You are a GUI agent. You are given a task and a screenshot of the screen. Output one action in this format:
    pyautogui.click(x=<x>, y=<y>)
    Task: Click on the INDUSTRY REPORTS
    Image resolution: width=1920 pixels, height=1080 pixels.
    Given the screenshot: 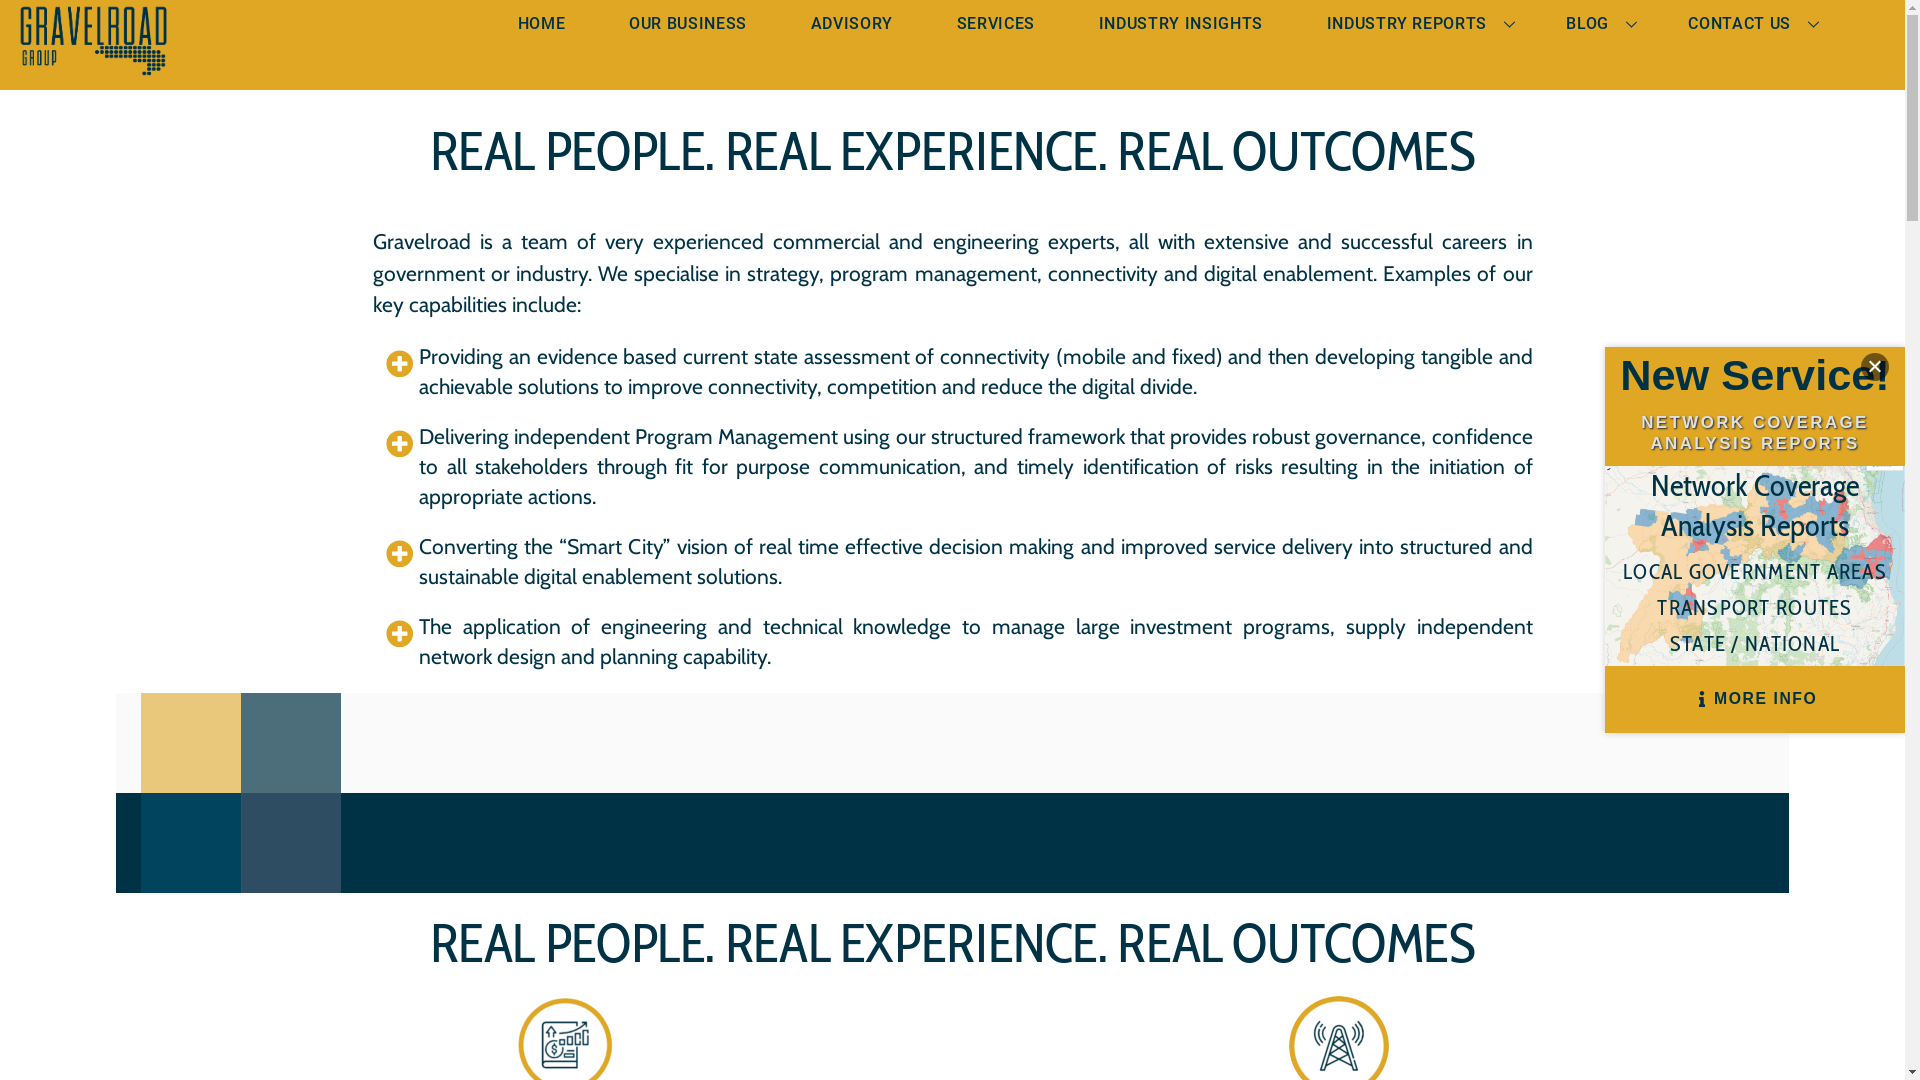 What is the action you would take?
    pyautogui.click(x=1414, y=24)
    